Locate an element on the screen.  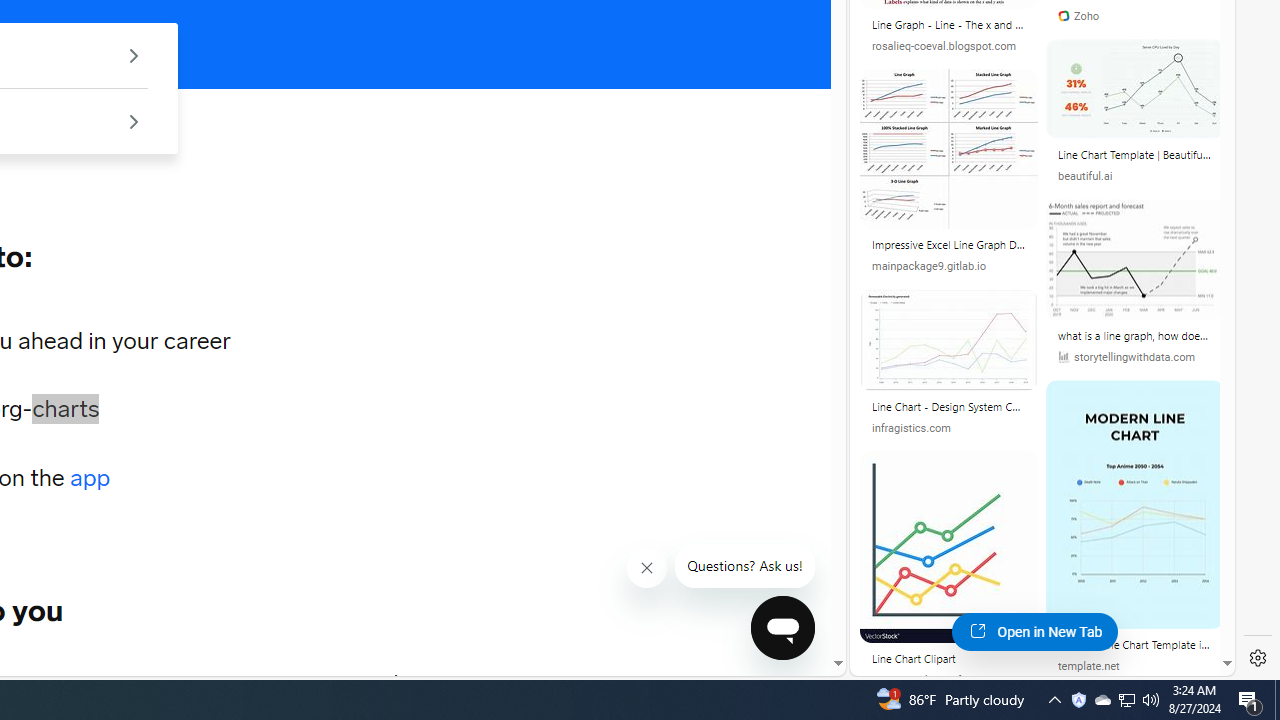
Close message from company is located at coordinates (648, 568).